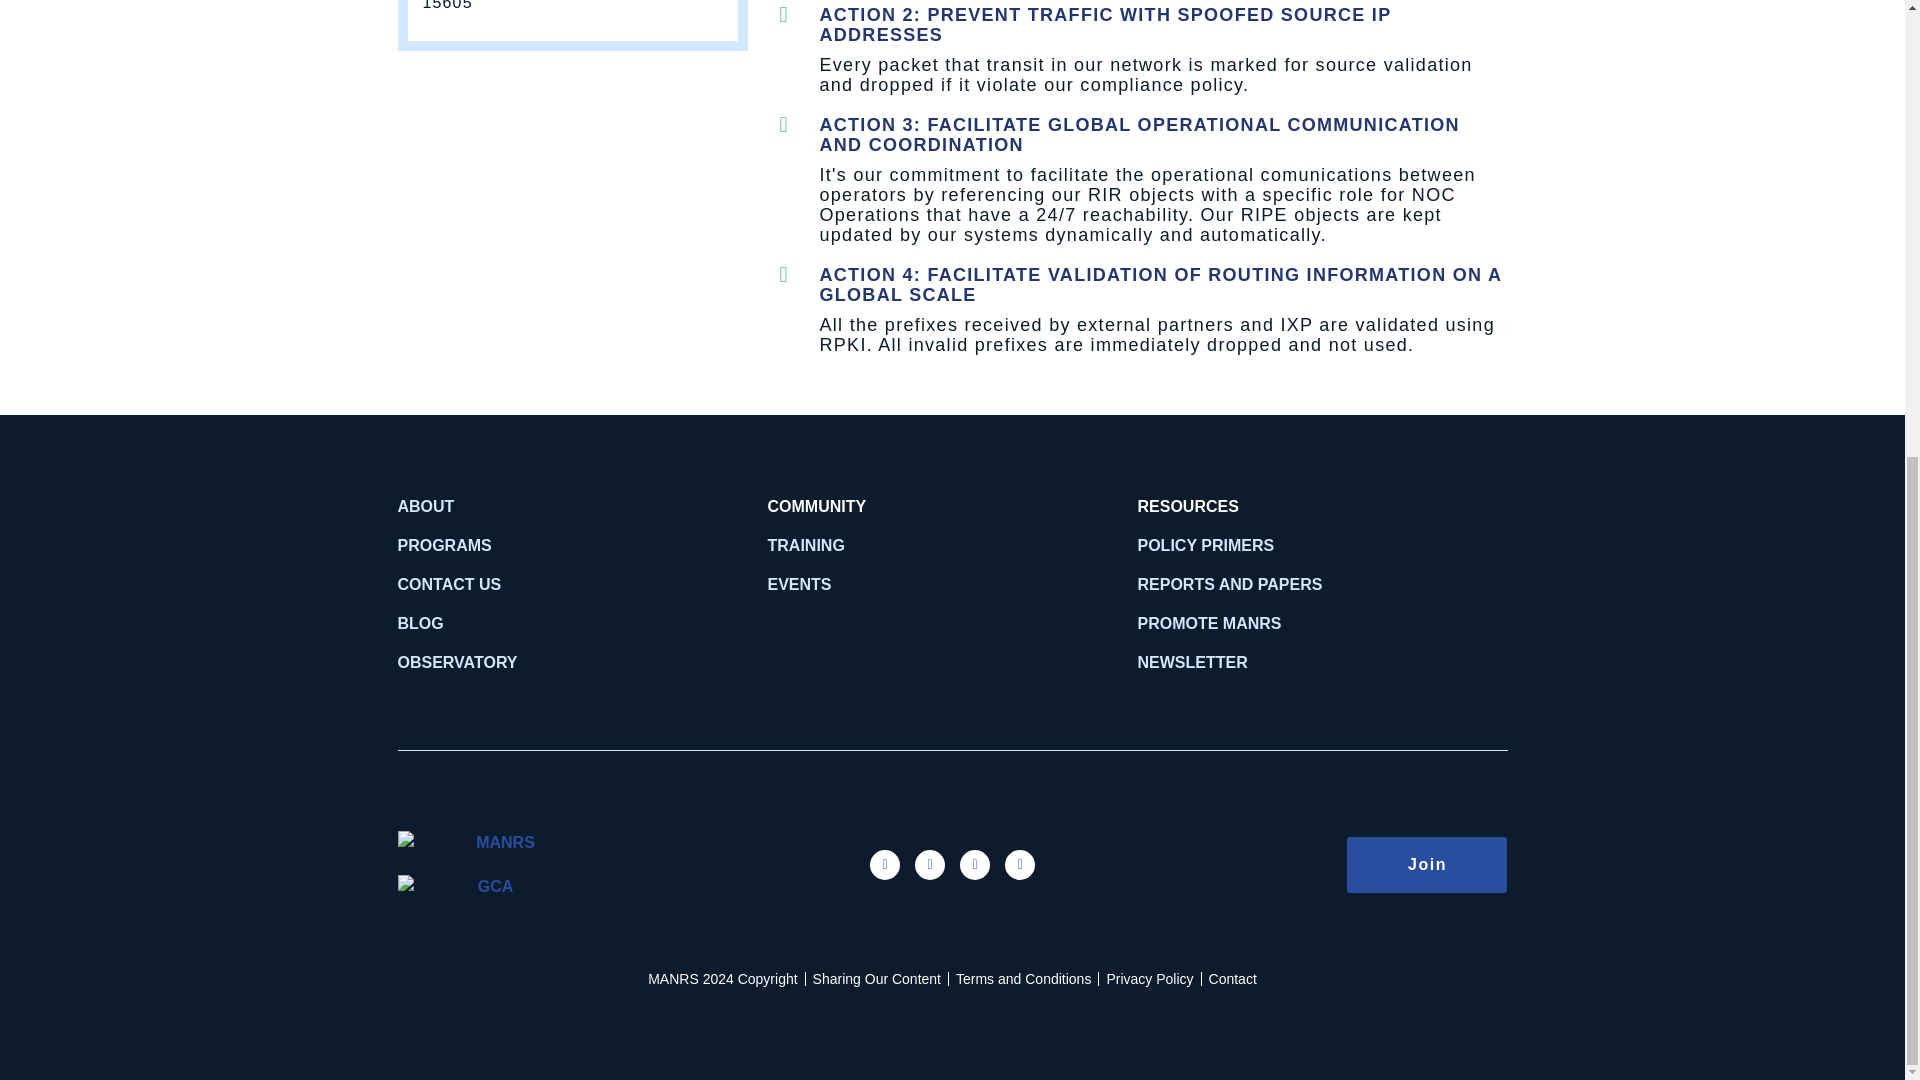  I want to click on Terms and Conditions, so click(1023, 978).